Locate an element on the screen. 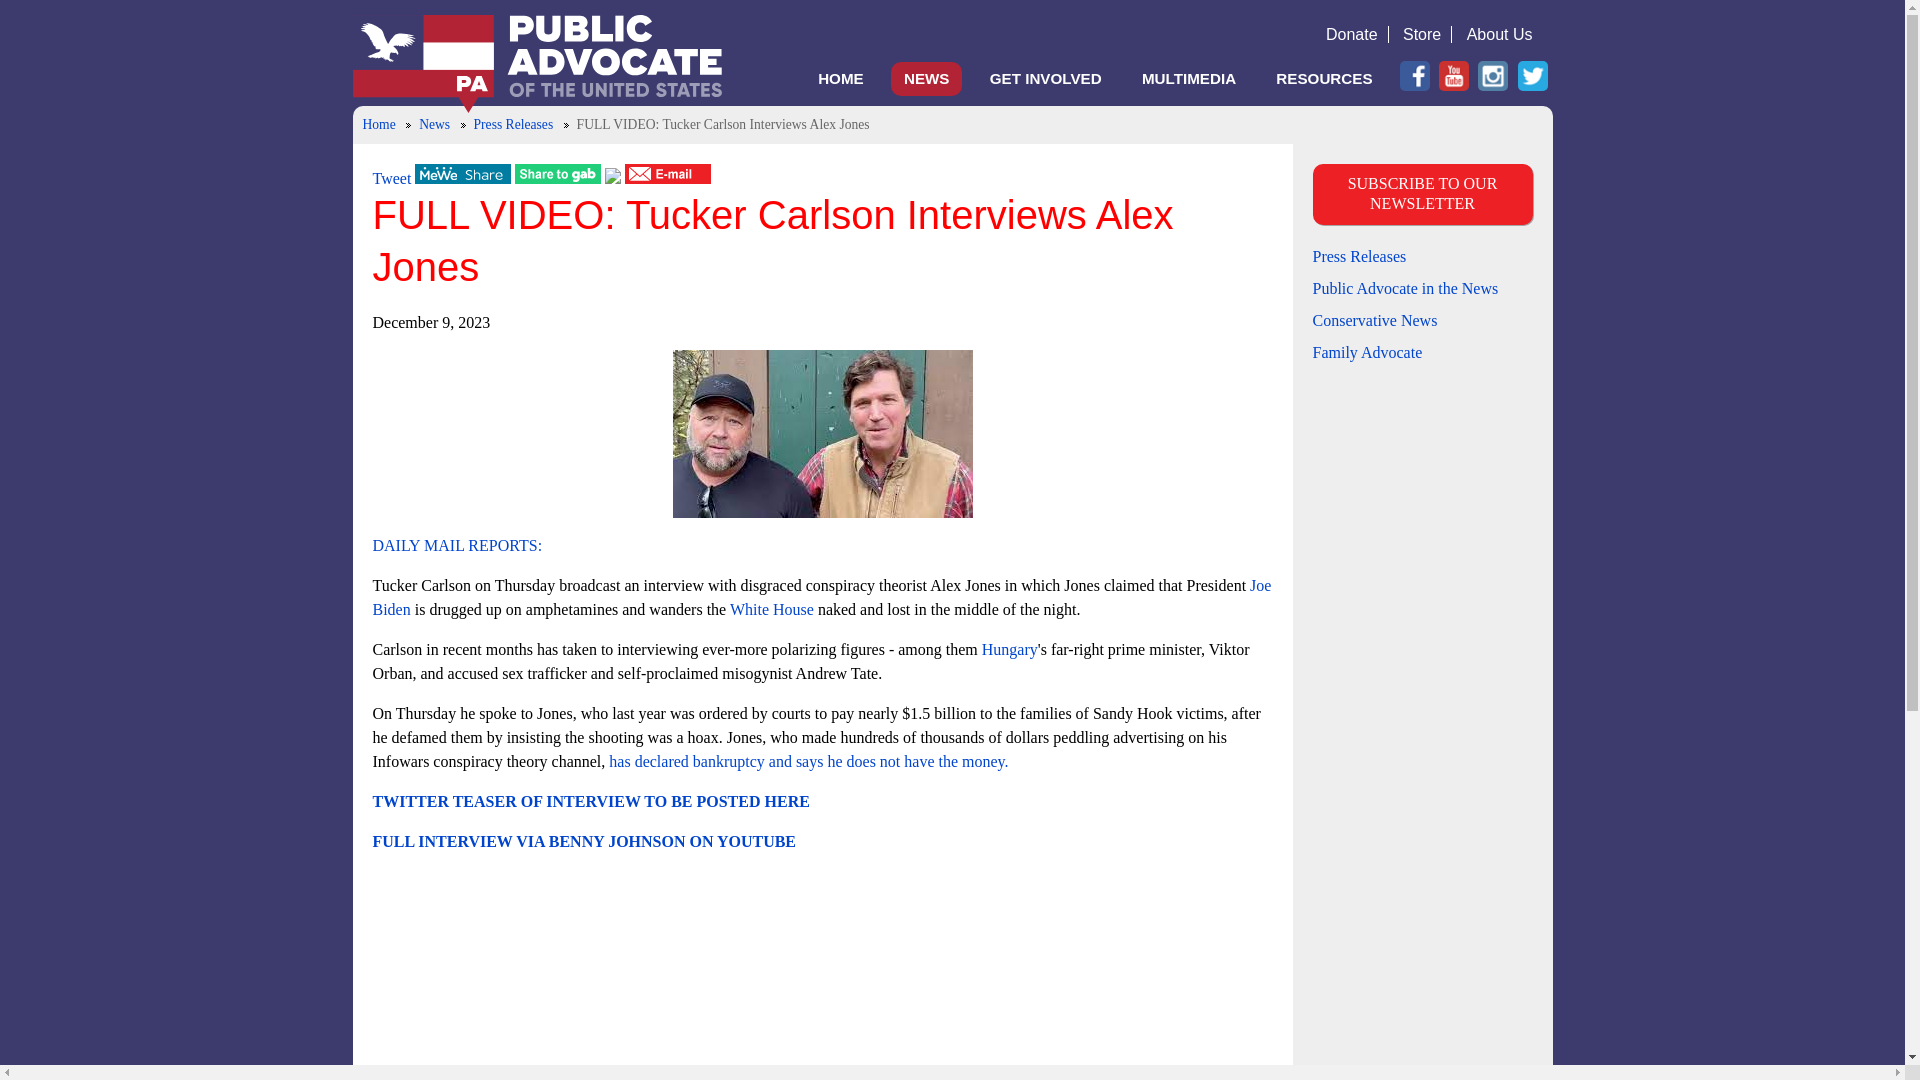 This screenshot has height=1080, width=1920. has declared bankruptcy and says he does not have the money. is located at coordinates (808, 761).